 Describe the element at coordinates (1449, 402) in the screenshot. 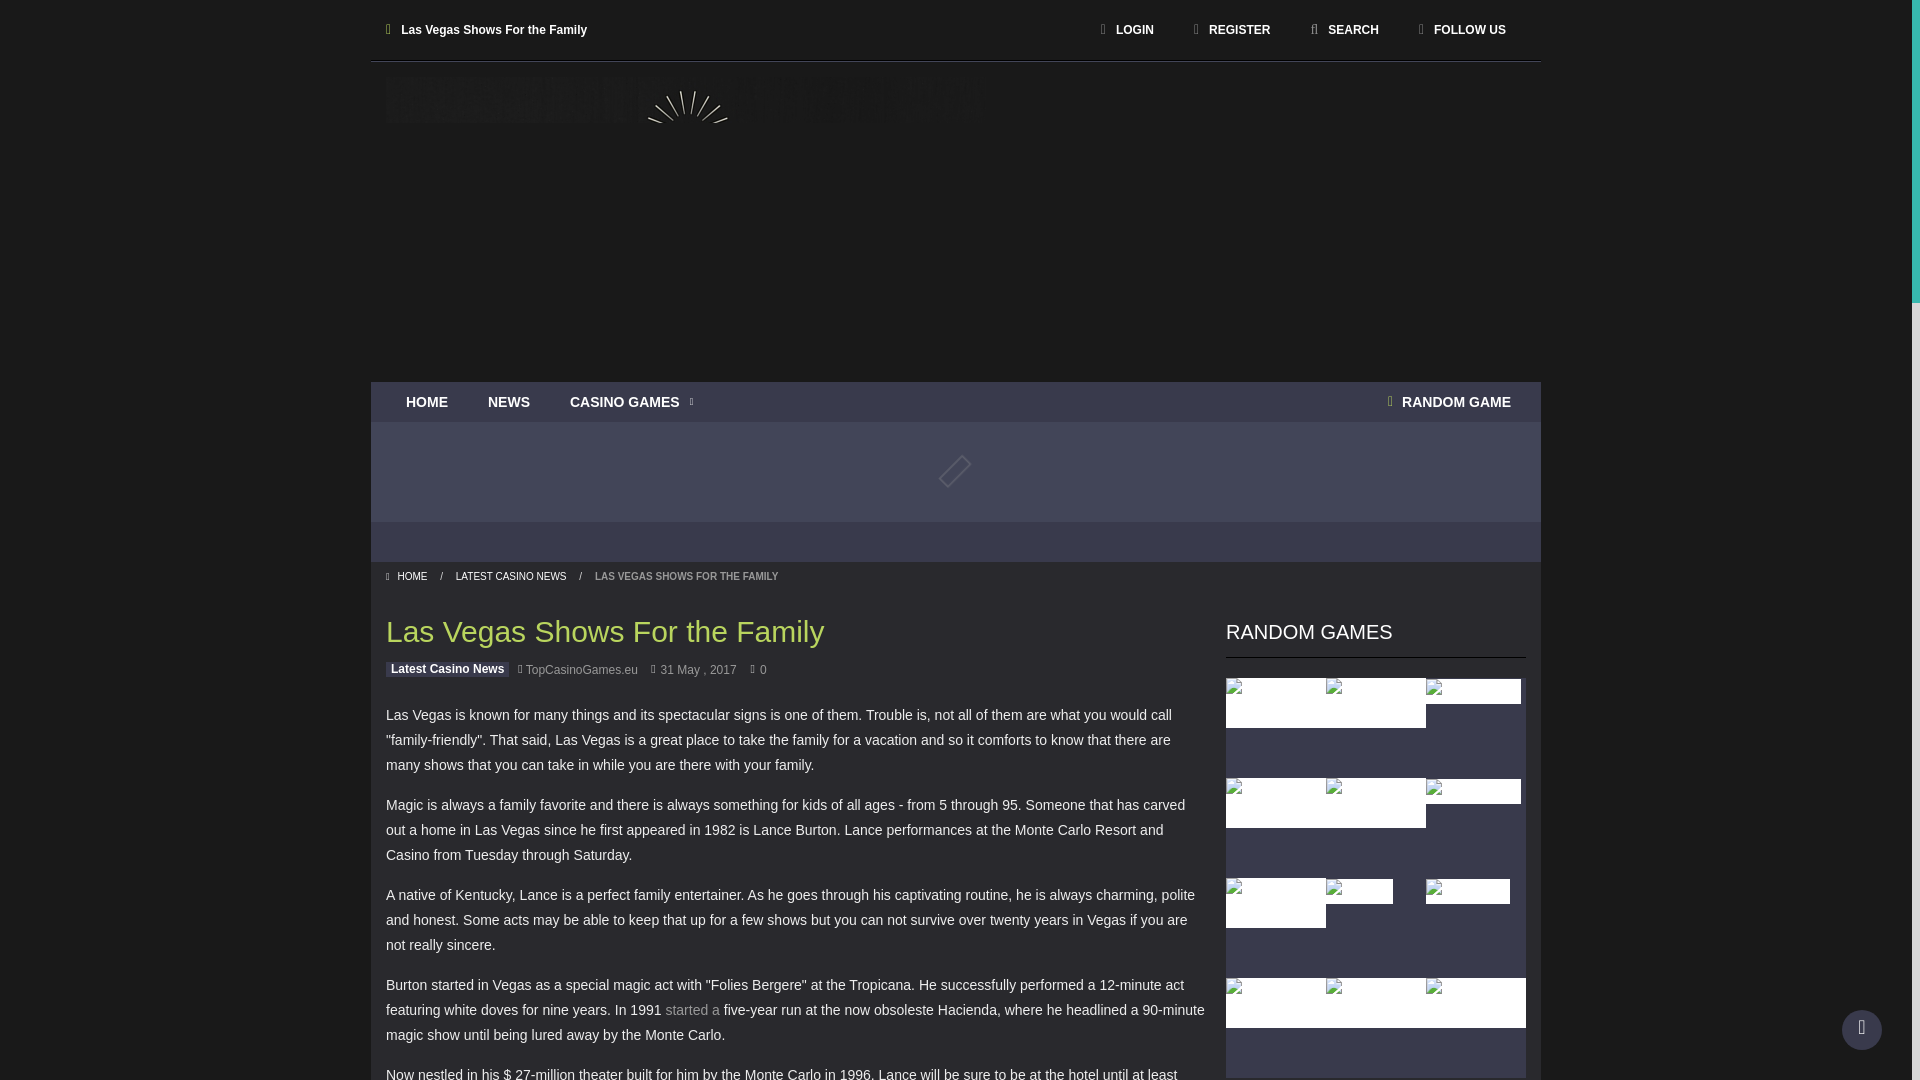

I see `RANDOM GAME` at that location.